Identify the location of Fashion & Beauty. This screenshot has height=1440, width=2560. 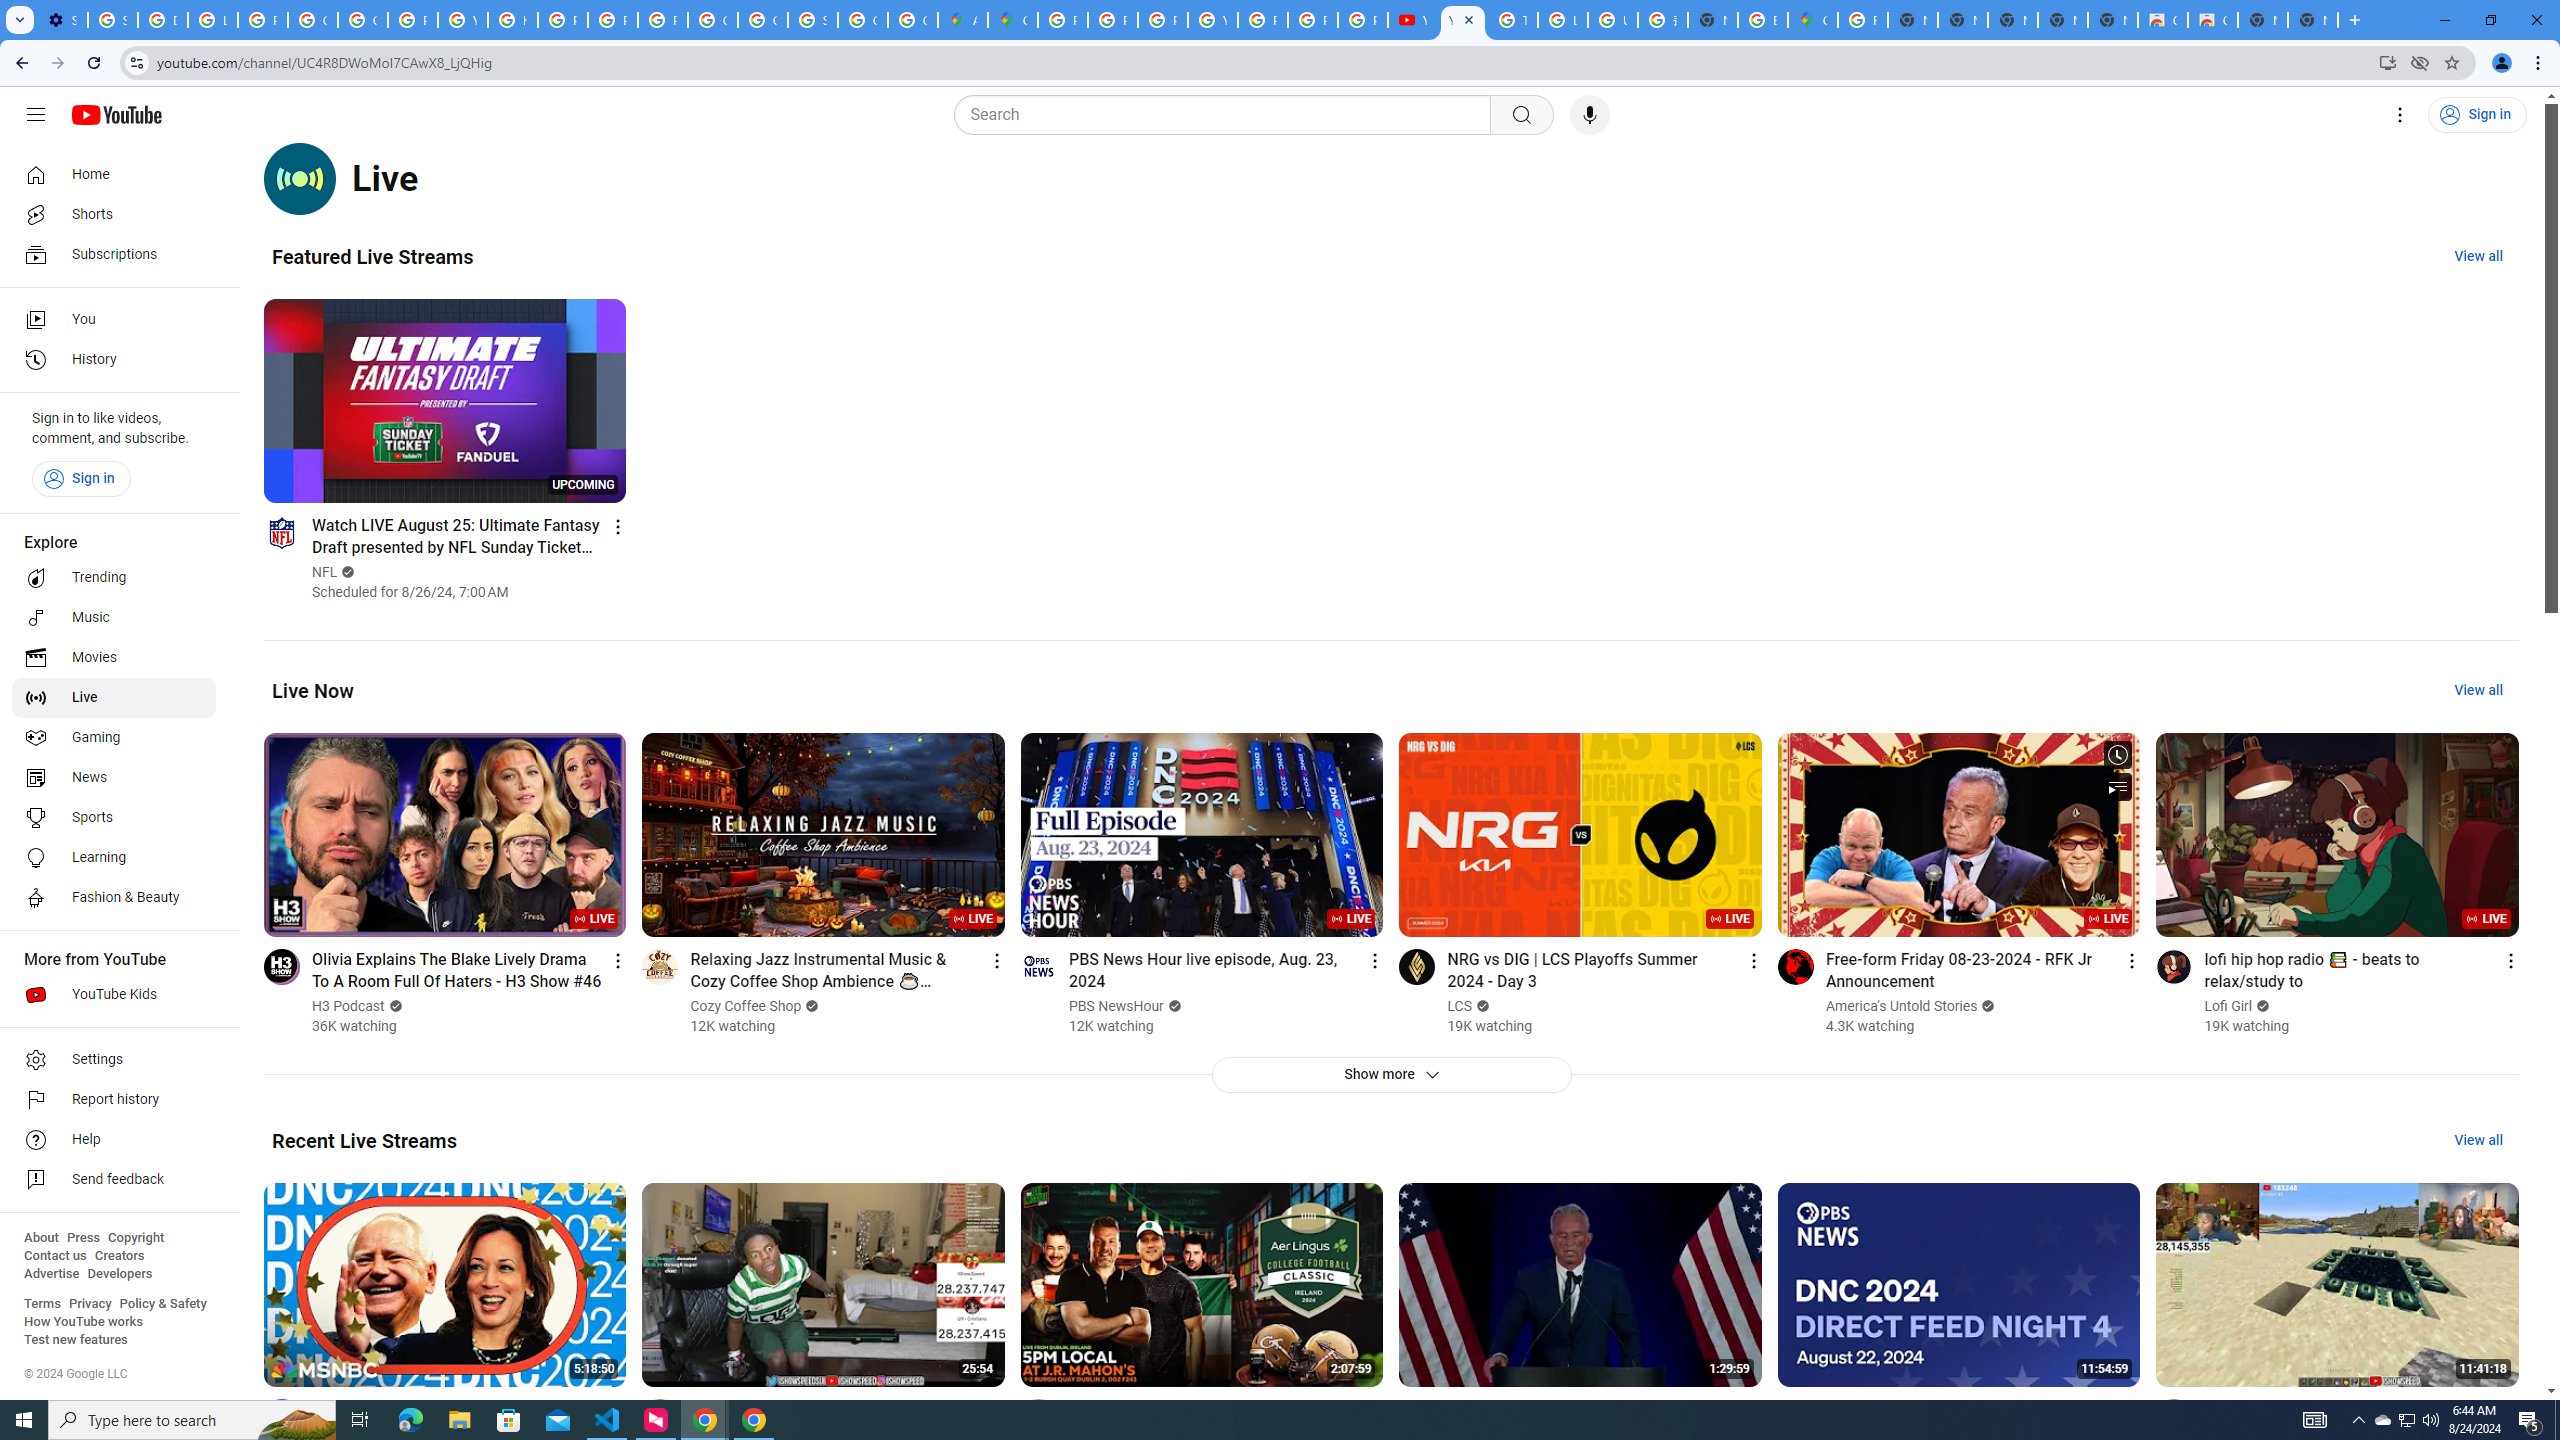
(114, 898).